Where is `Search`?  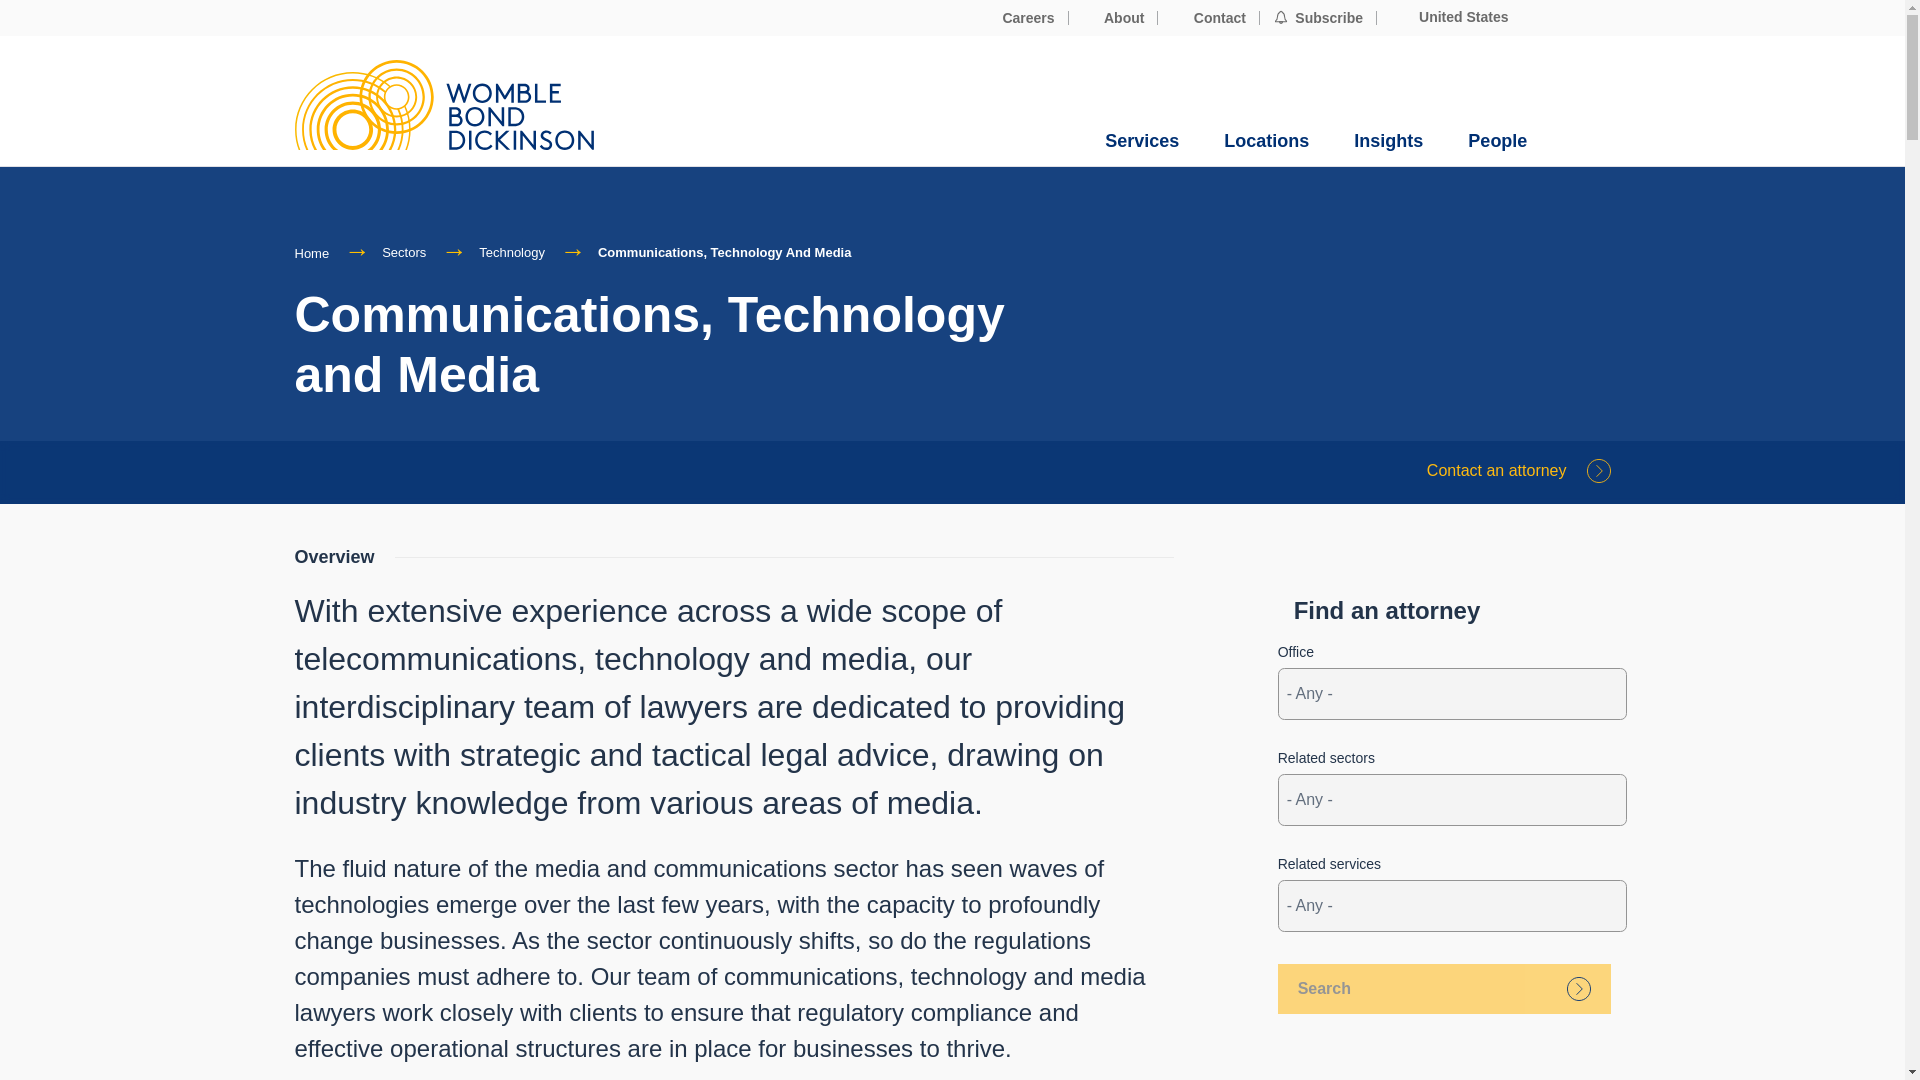
Search is located at coordinates (1444, 989).